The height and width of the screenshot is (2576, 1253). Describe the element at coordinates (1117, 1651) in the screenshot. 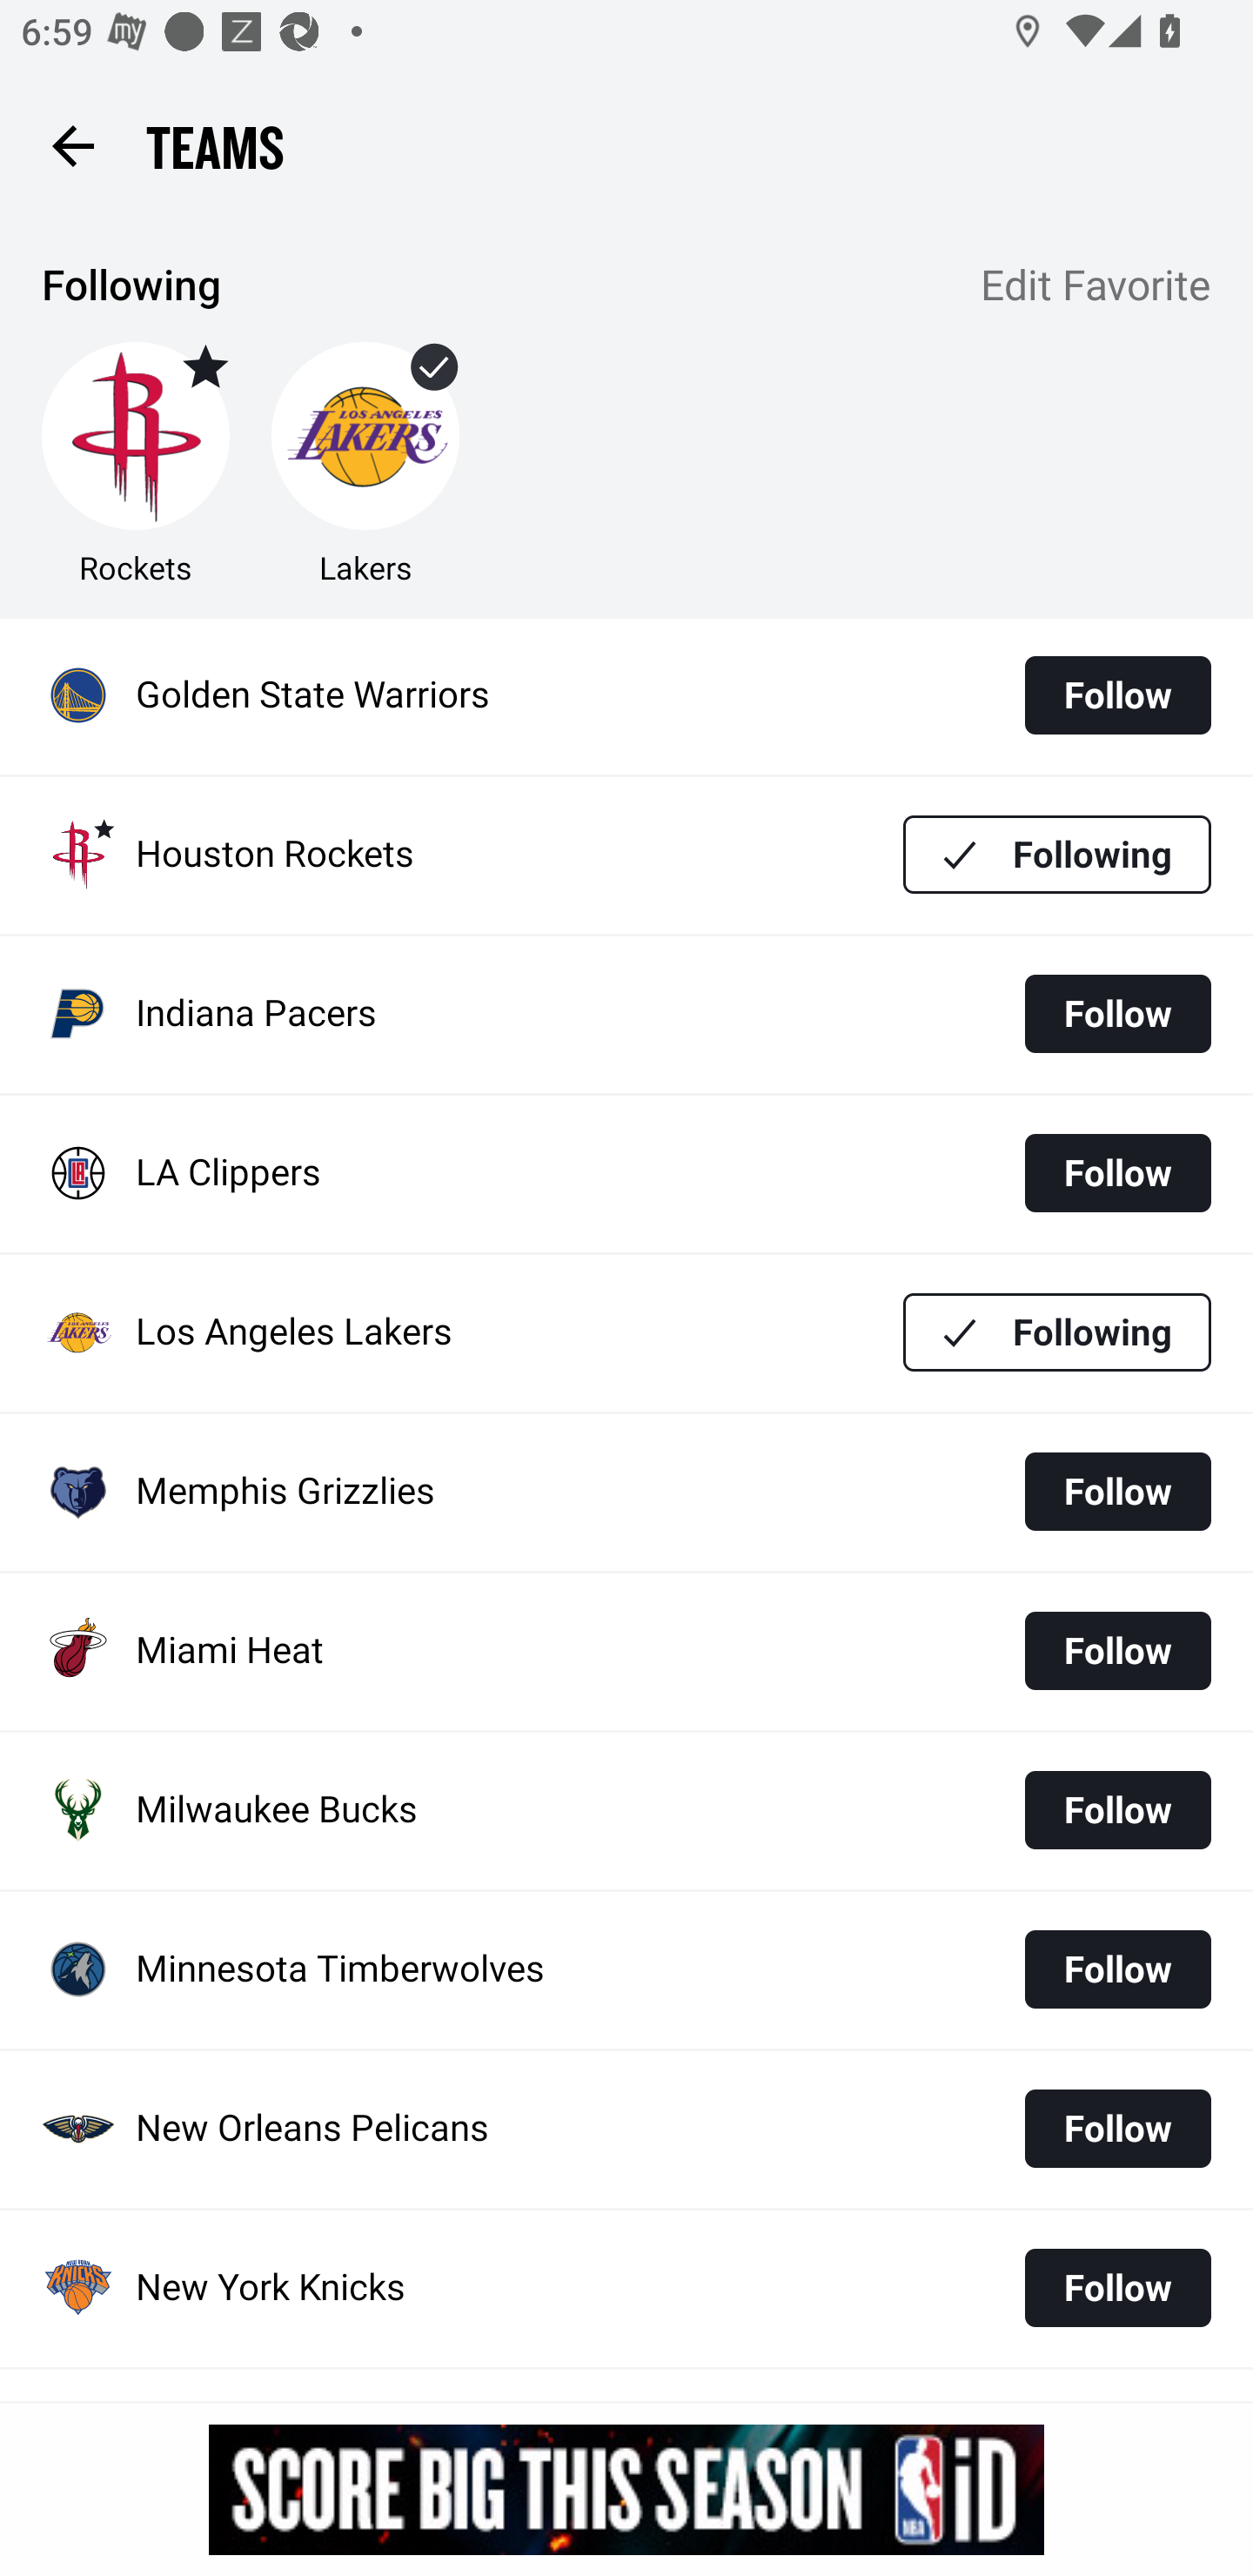

I see `Follow` at that location.